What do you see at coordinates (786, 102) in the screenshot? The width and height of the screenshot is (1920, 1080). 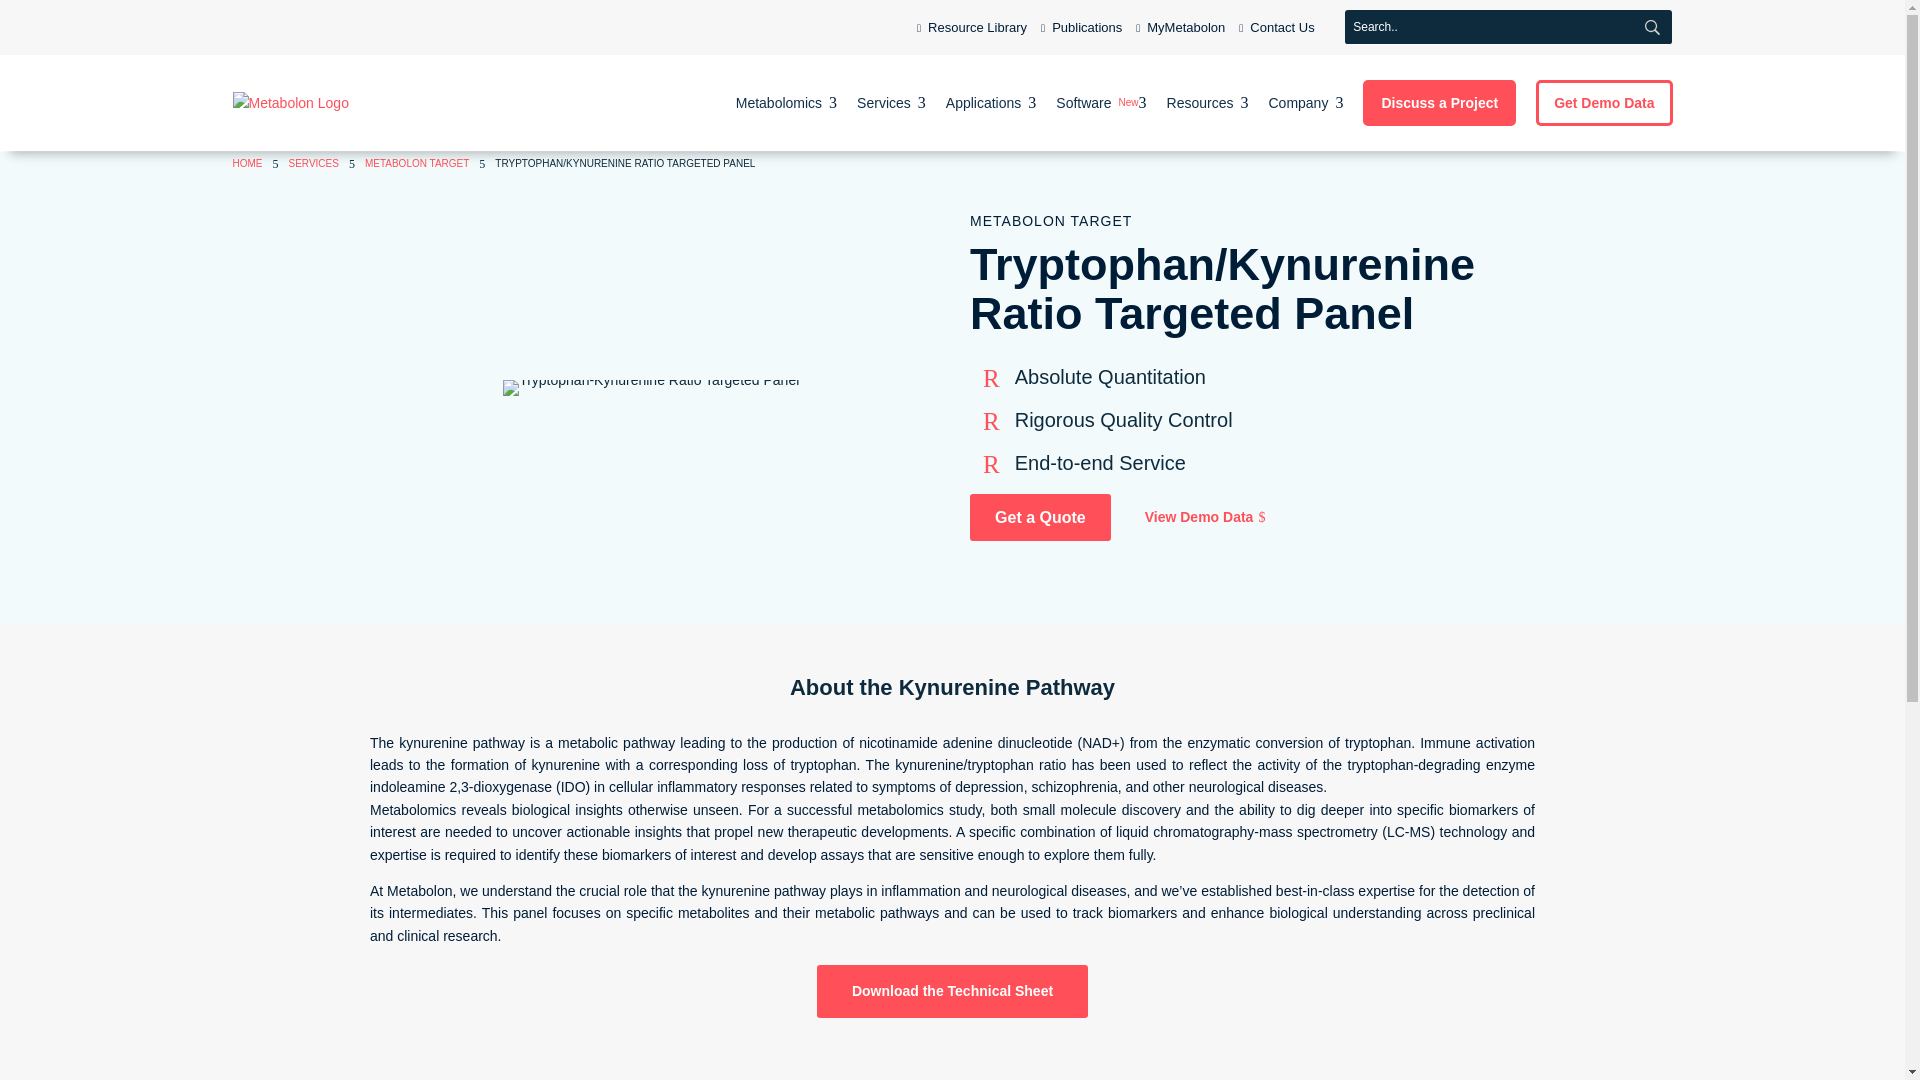 I see `Search..` at bounding box center [786, 102].